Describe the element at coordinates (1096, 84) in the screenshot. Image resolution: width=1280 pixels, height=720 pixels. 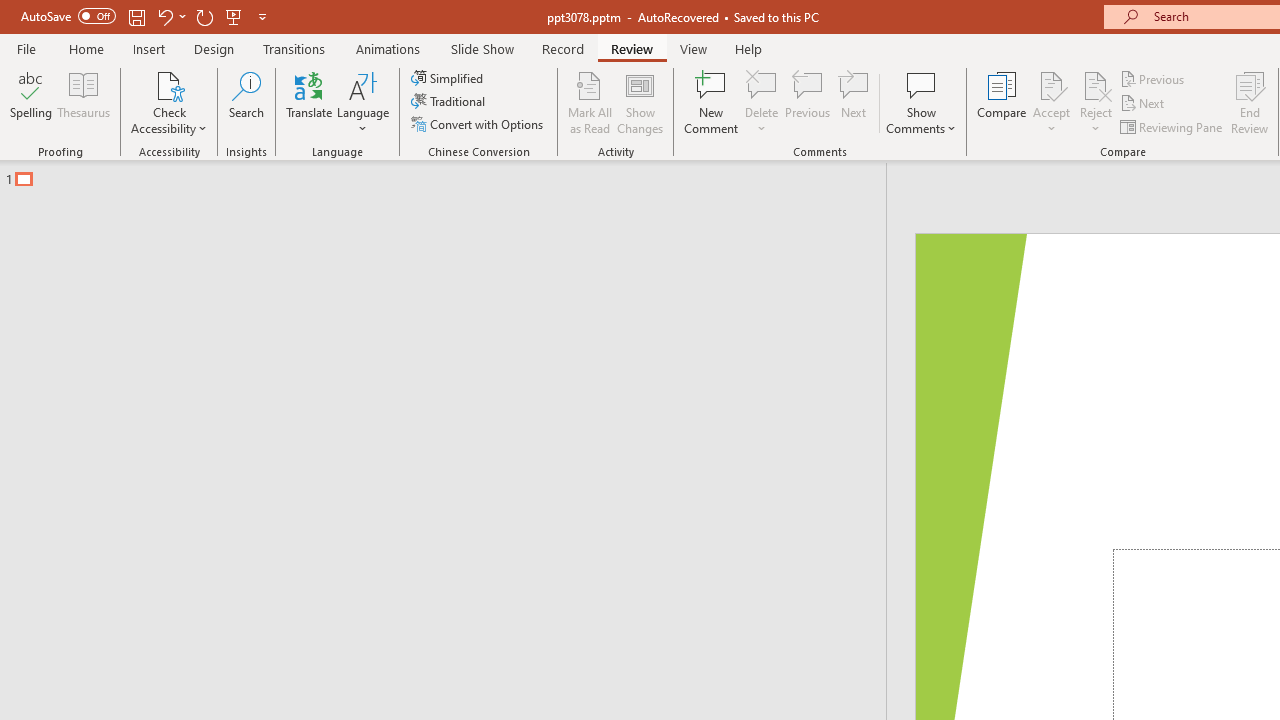
I see `Reject Change` at that location.